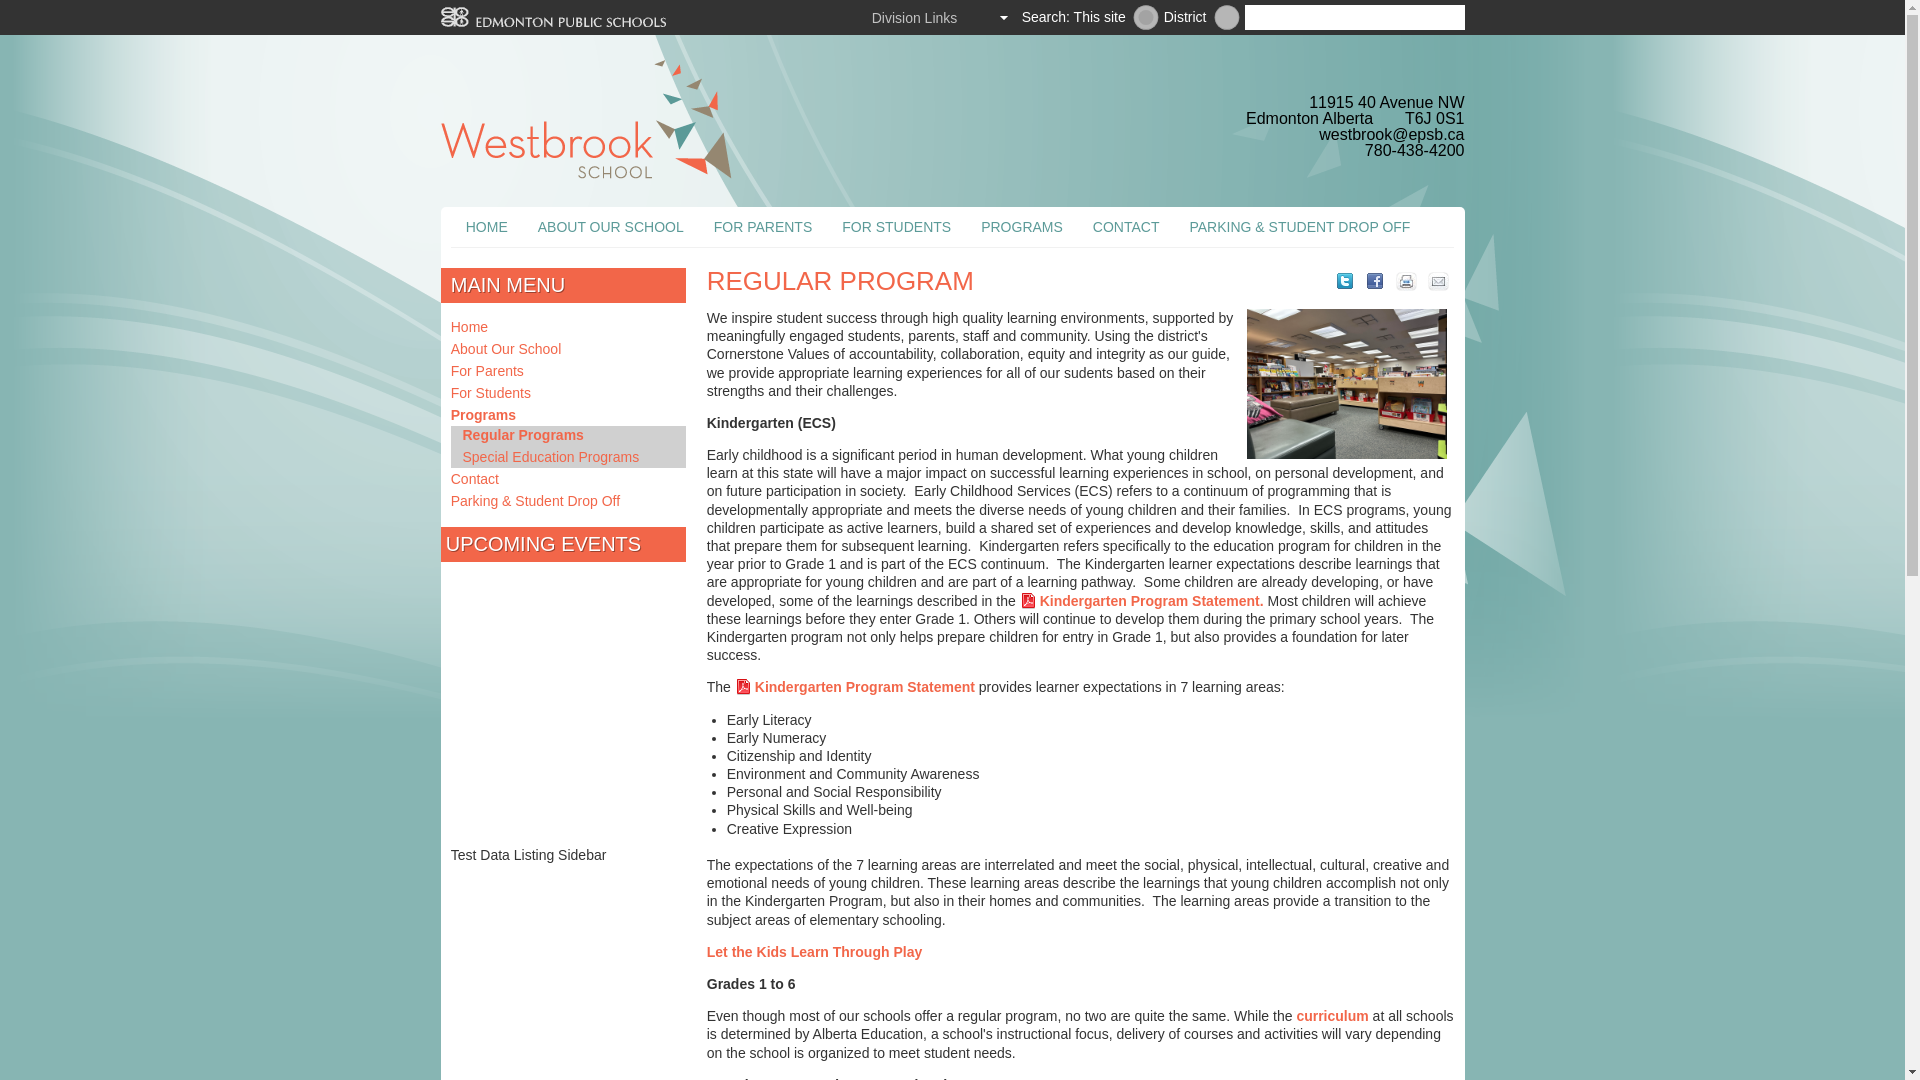  I want to click on westbrook.epsb.ca, so click(1146, 18).